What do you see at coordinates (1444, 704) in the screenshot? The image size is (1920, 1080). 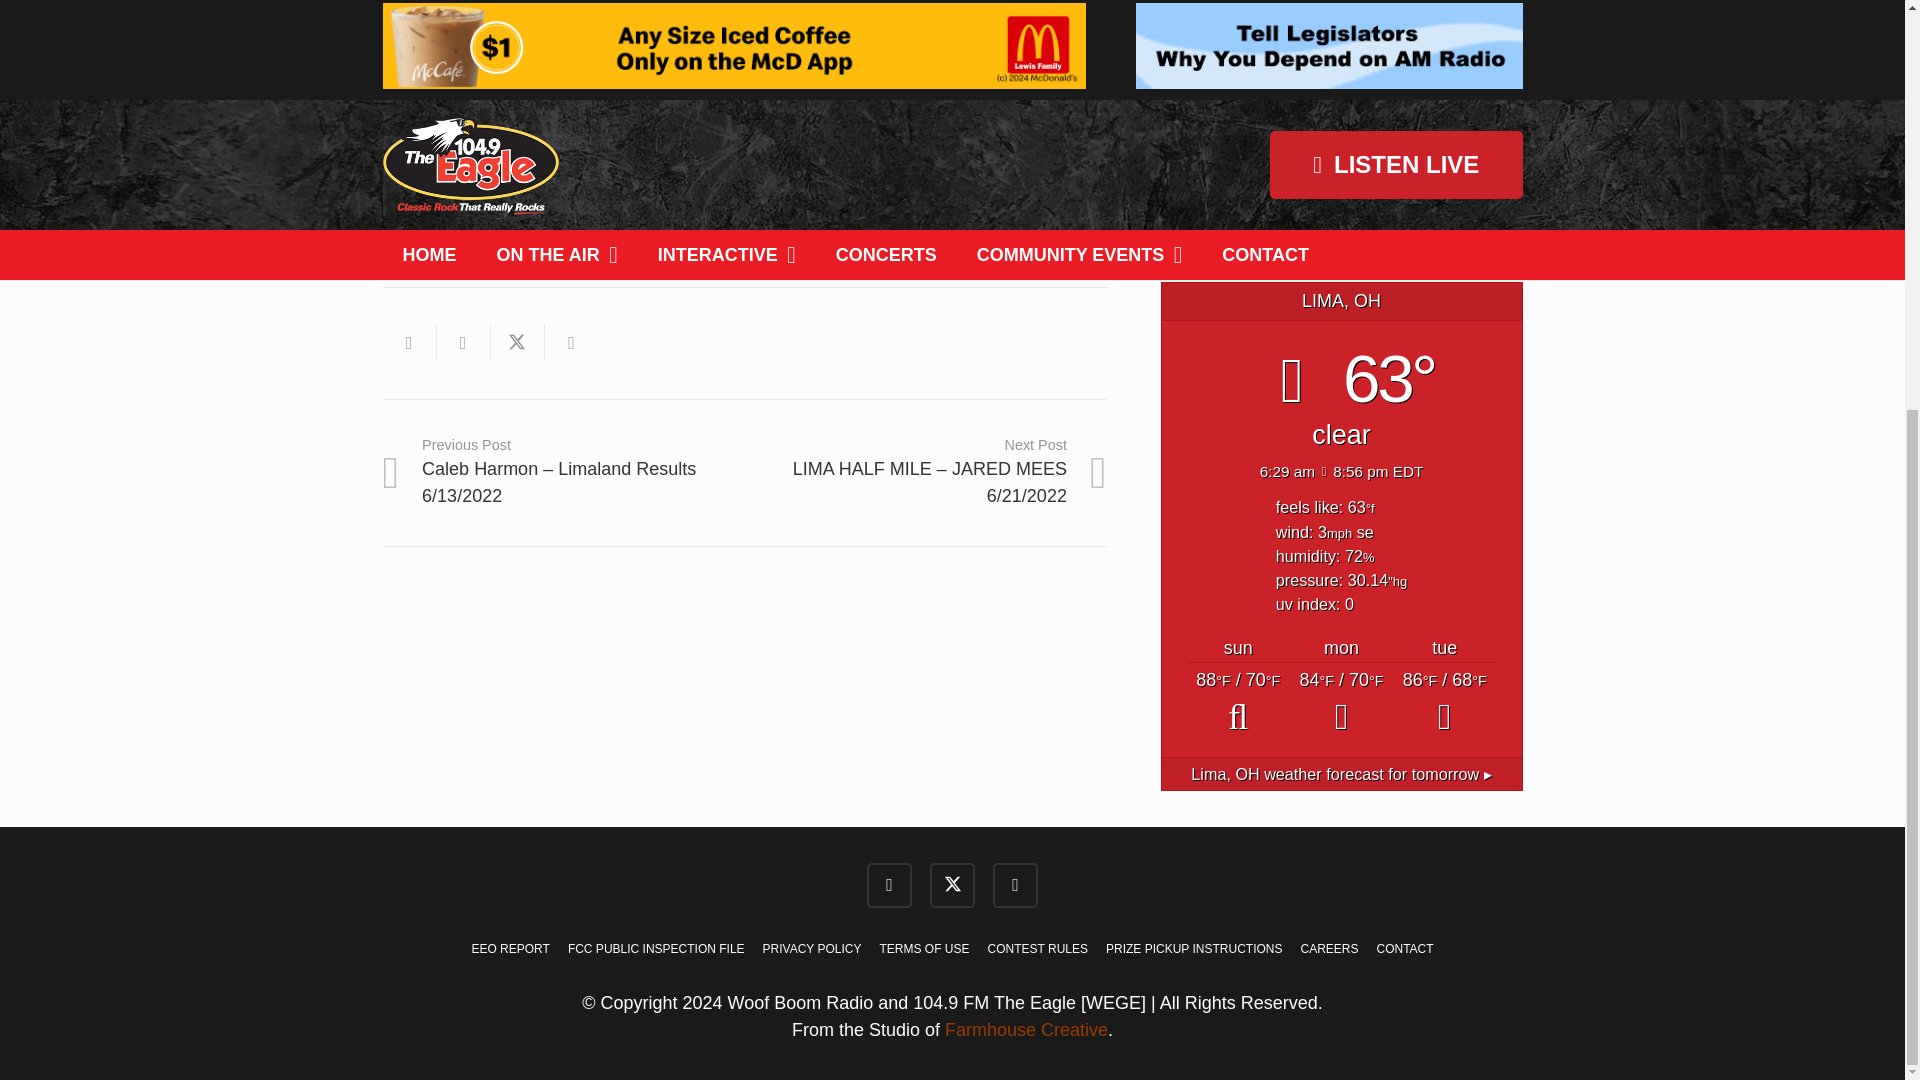 I see `Scattered Thunderstorms` at bounding box center [1444, 704].